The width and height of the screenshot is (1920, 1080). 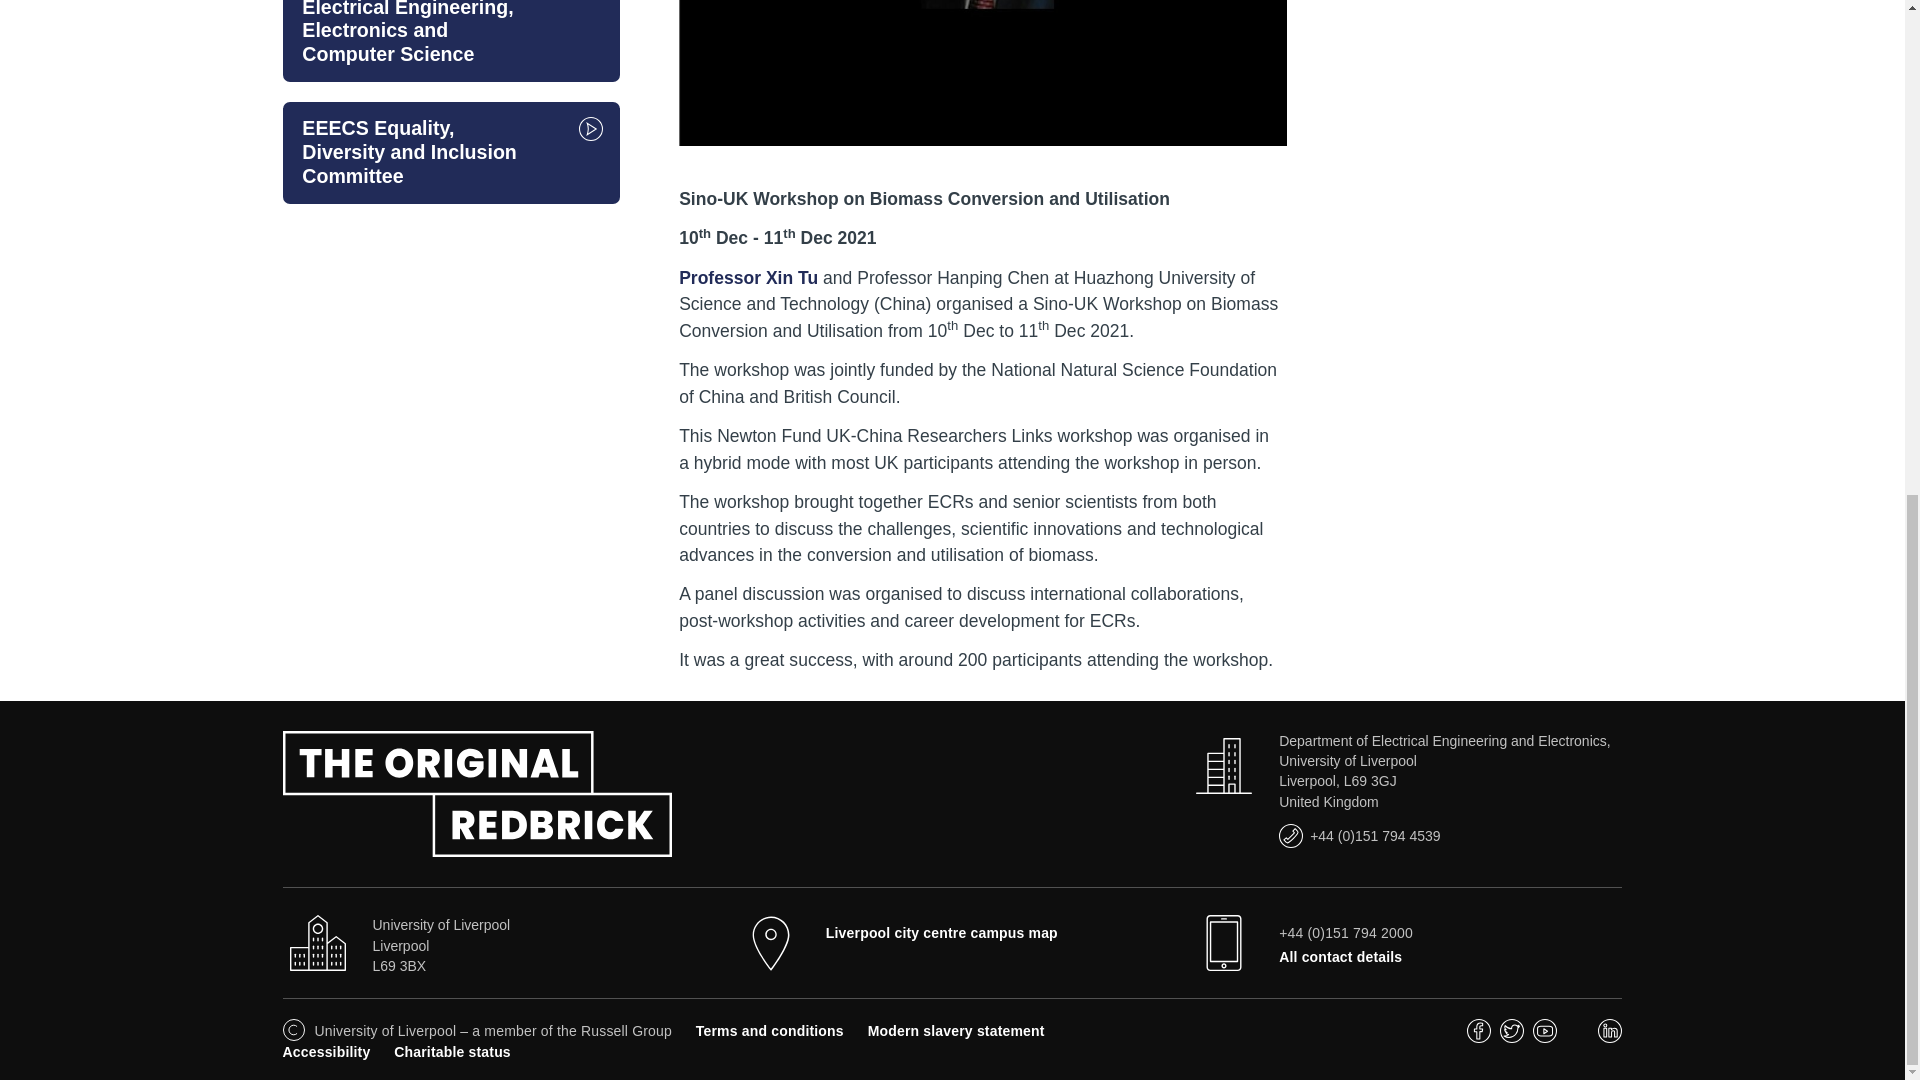 What do you see at coordinates (1578, 1038) in the screenshot?
I see `instagram` at bounding box center [1578, 1038].